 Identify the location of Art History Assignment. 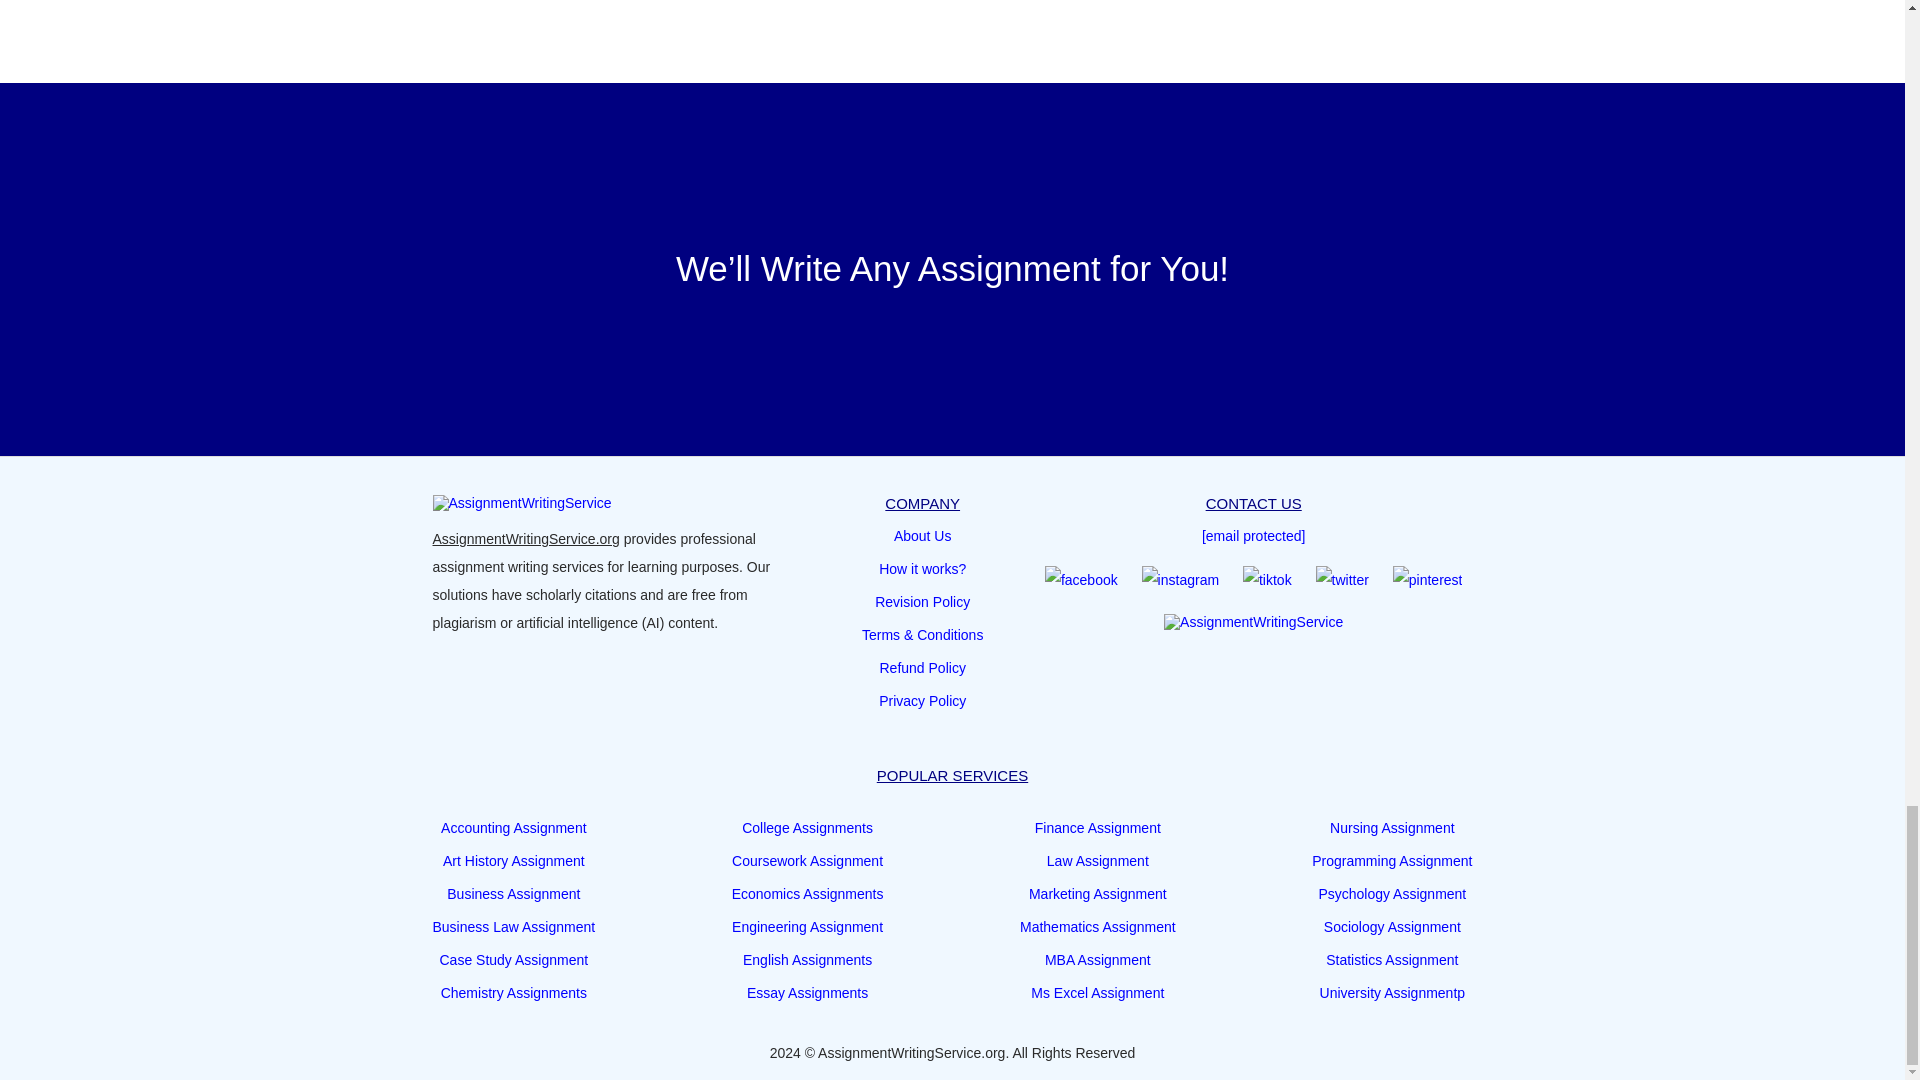
(514, 860).